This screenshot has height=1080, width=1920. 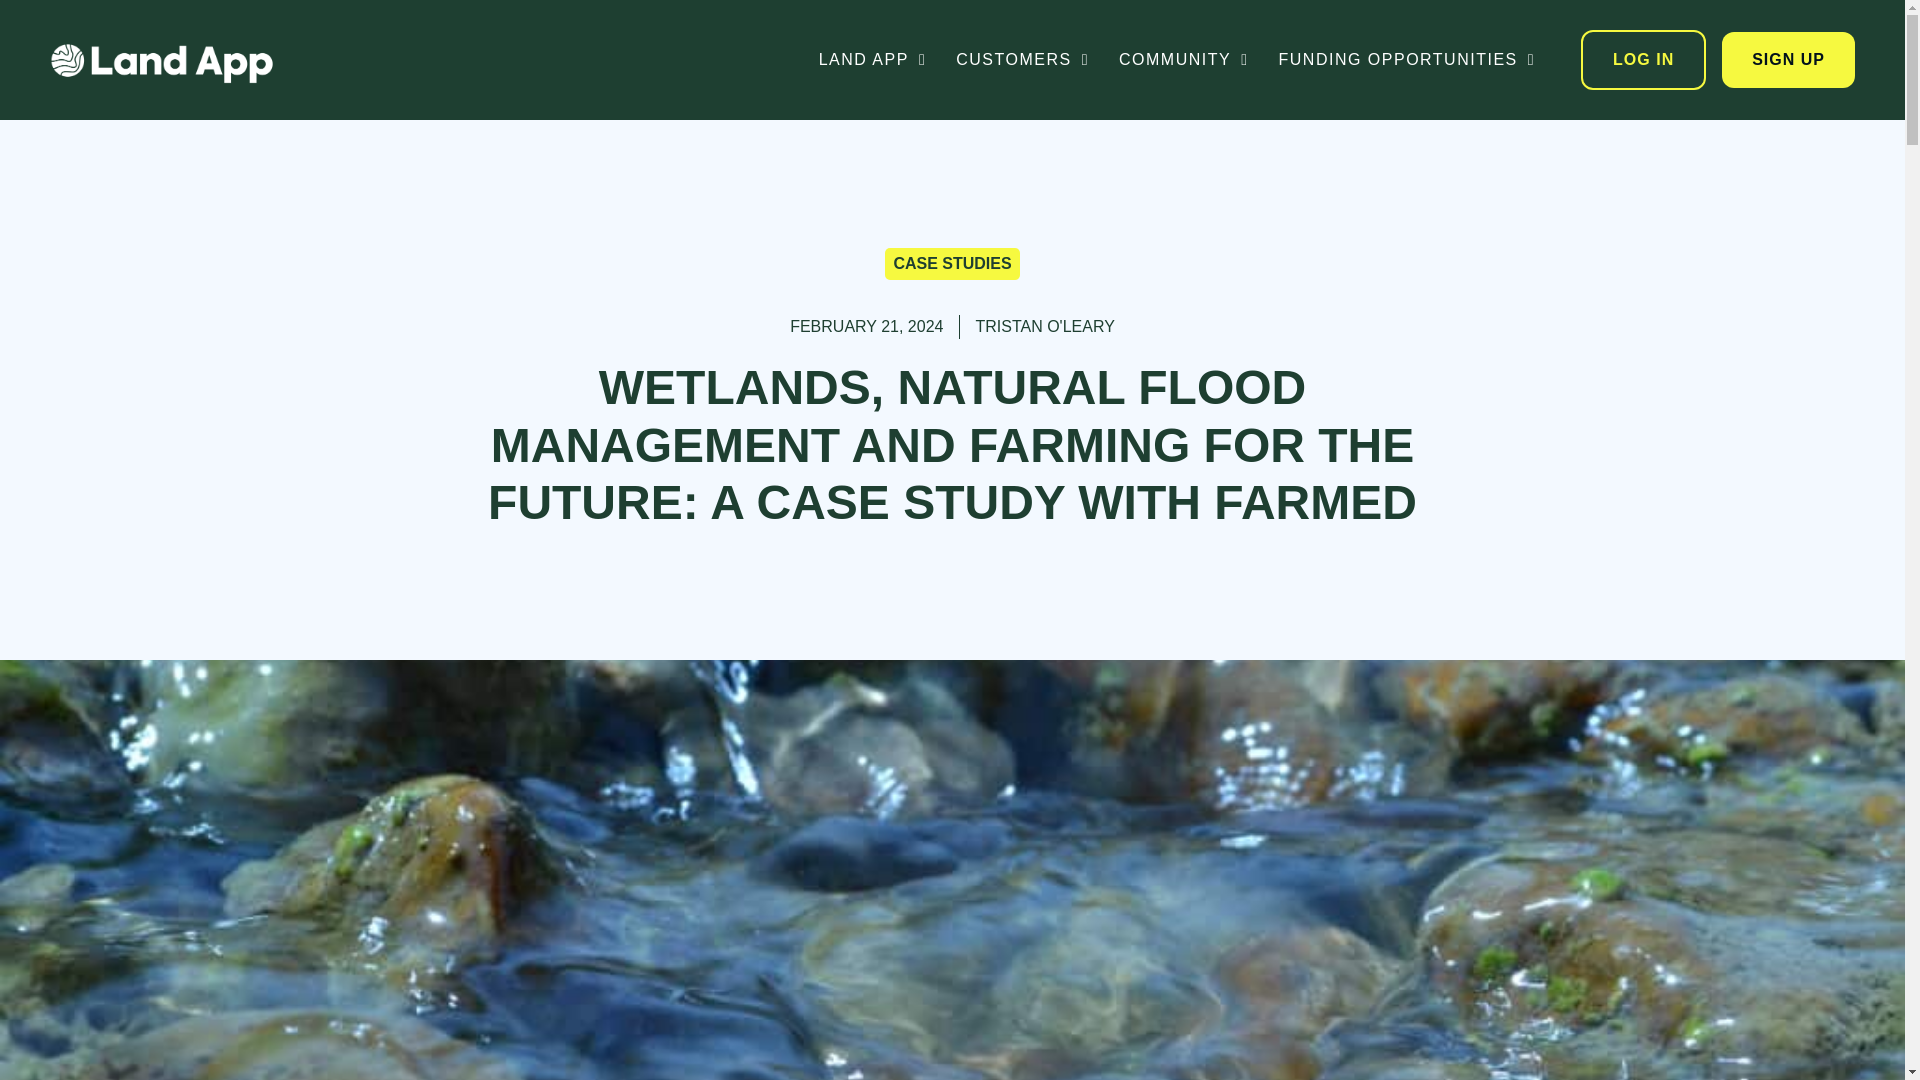 I want to click on FUNDING OPPORTUNITIES, so click(x=1422, y=59).